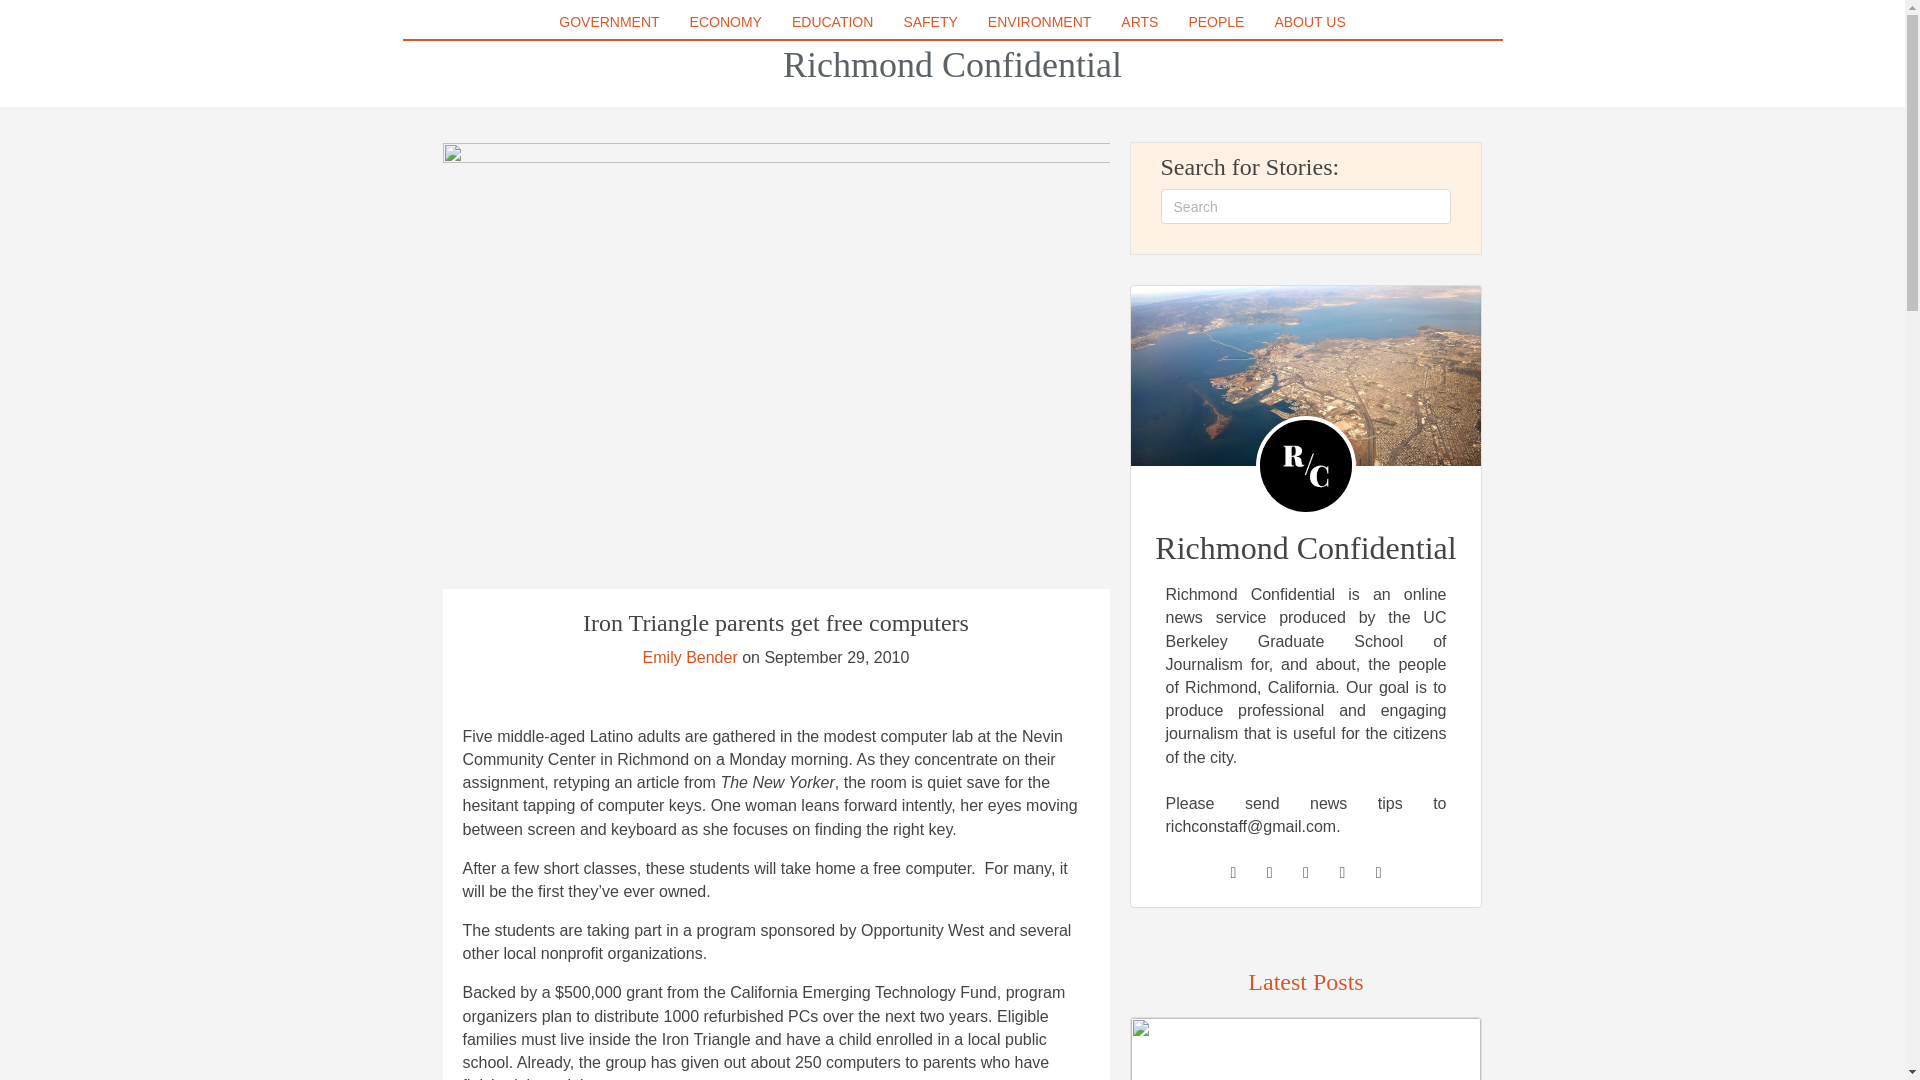 This screenshot has height=1080, width=1920. What do you see at coordinates (952, 65) in the screenshot?
I see `Richmond Confidential` at bounding box center [952, 65].